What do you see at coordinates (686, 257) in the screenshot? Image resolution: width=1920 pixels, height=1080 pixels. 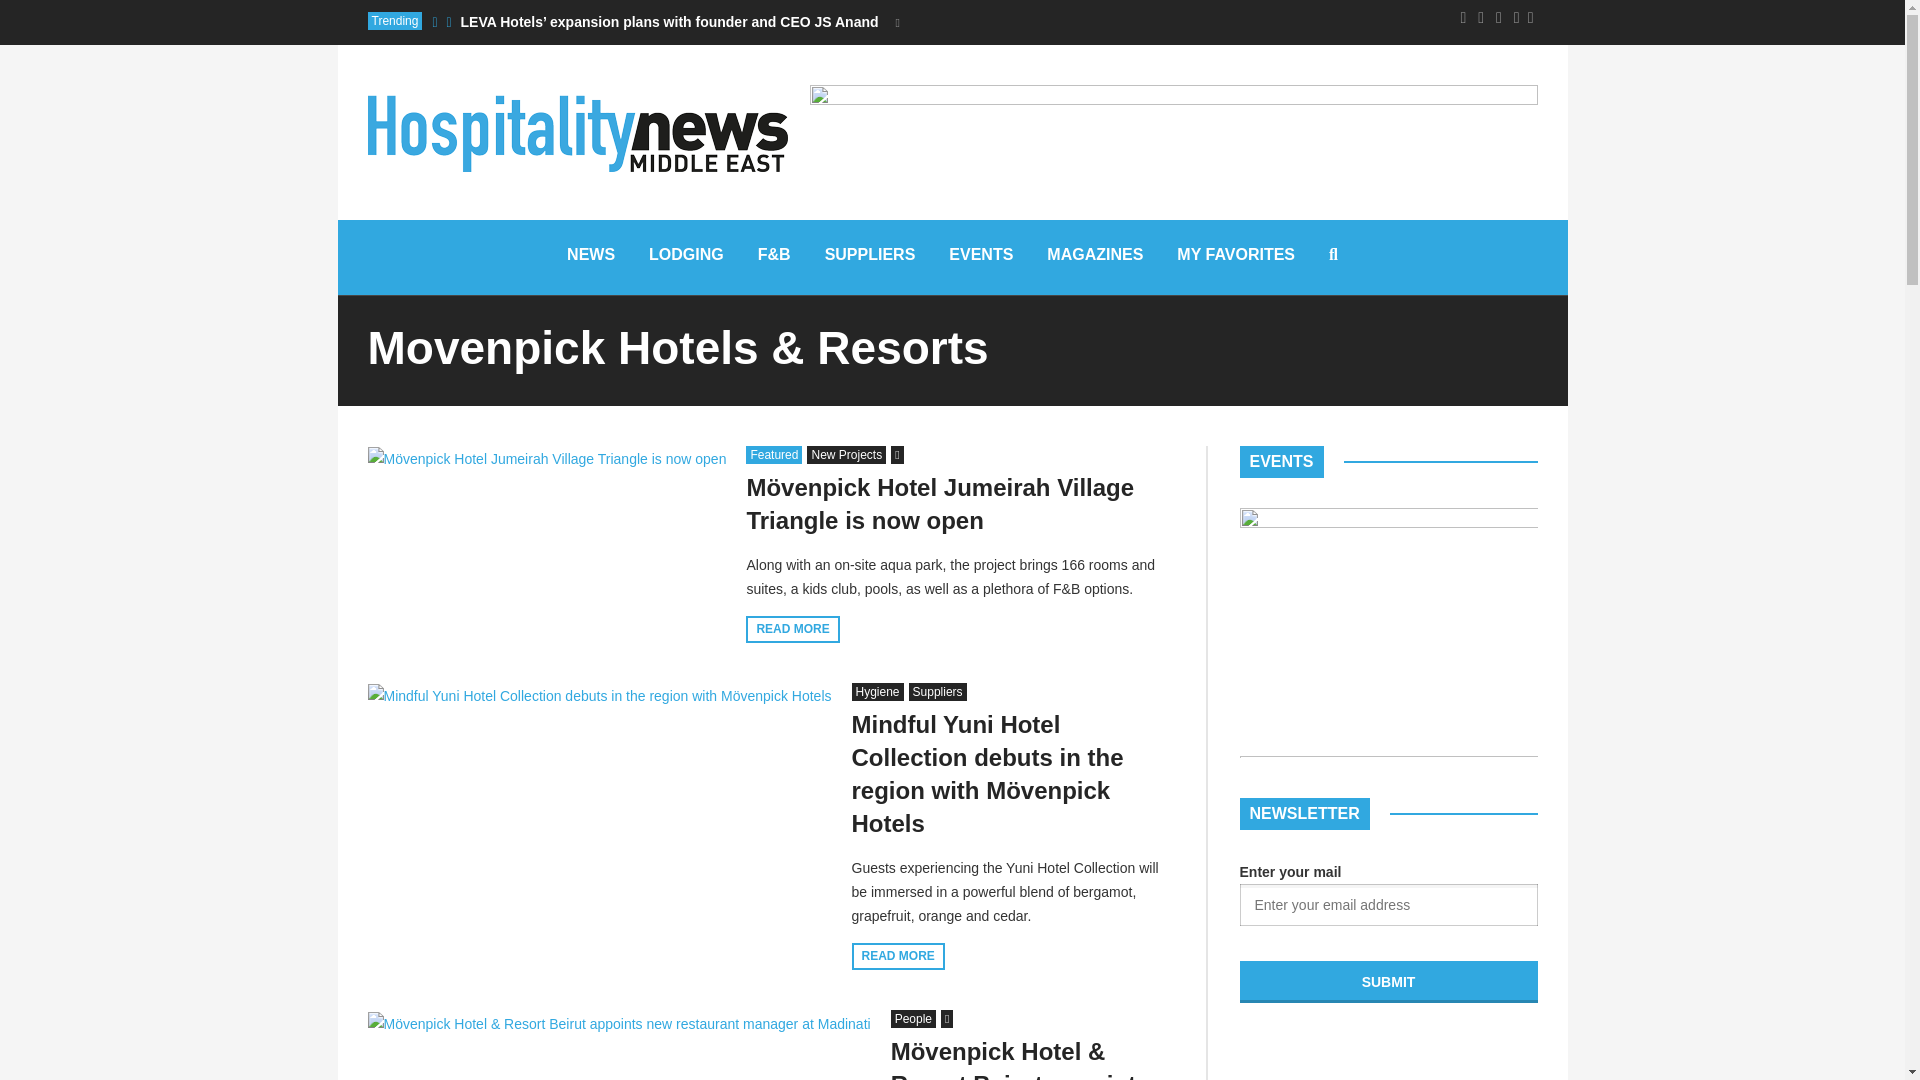 I see `Lodging` at bounding box center [686, 257].